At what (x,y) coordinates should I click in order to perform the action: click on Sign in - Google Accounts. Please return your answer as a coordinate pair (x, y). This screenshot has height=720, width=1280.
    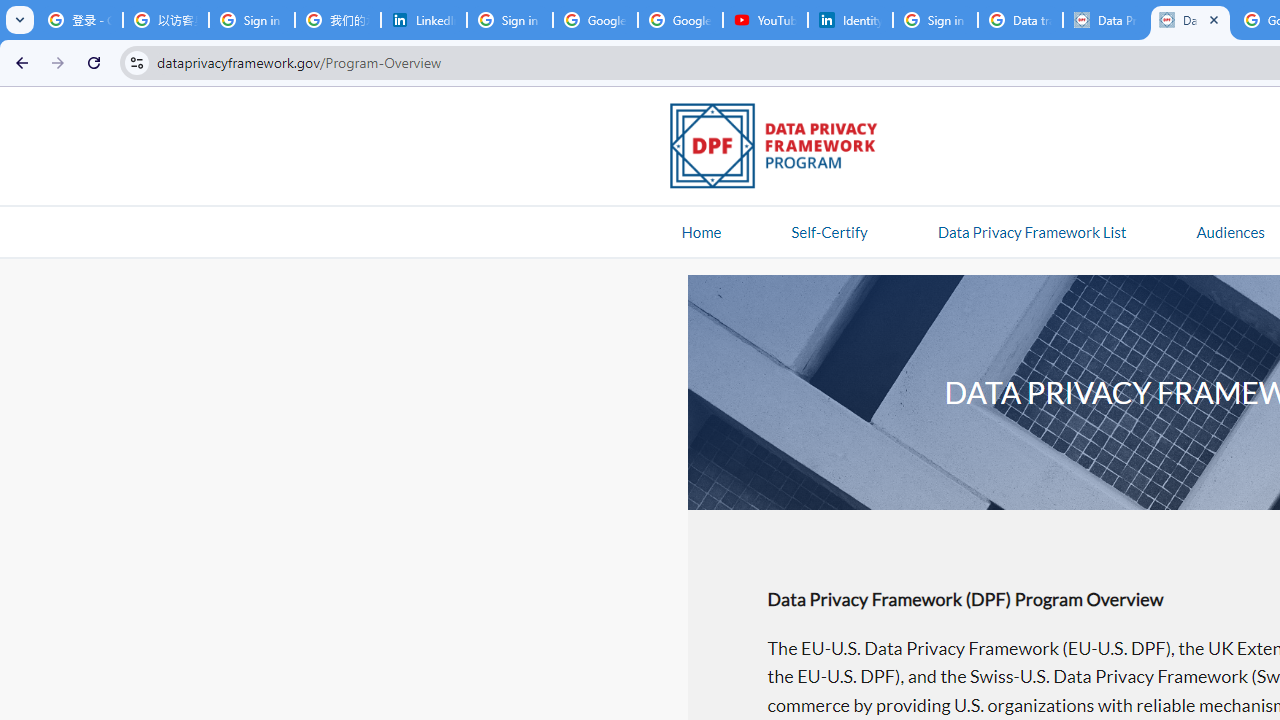
    Looking at the image, I should click on (510, 20).